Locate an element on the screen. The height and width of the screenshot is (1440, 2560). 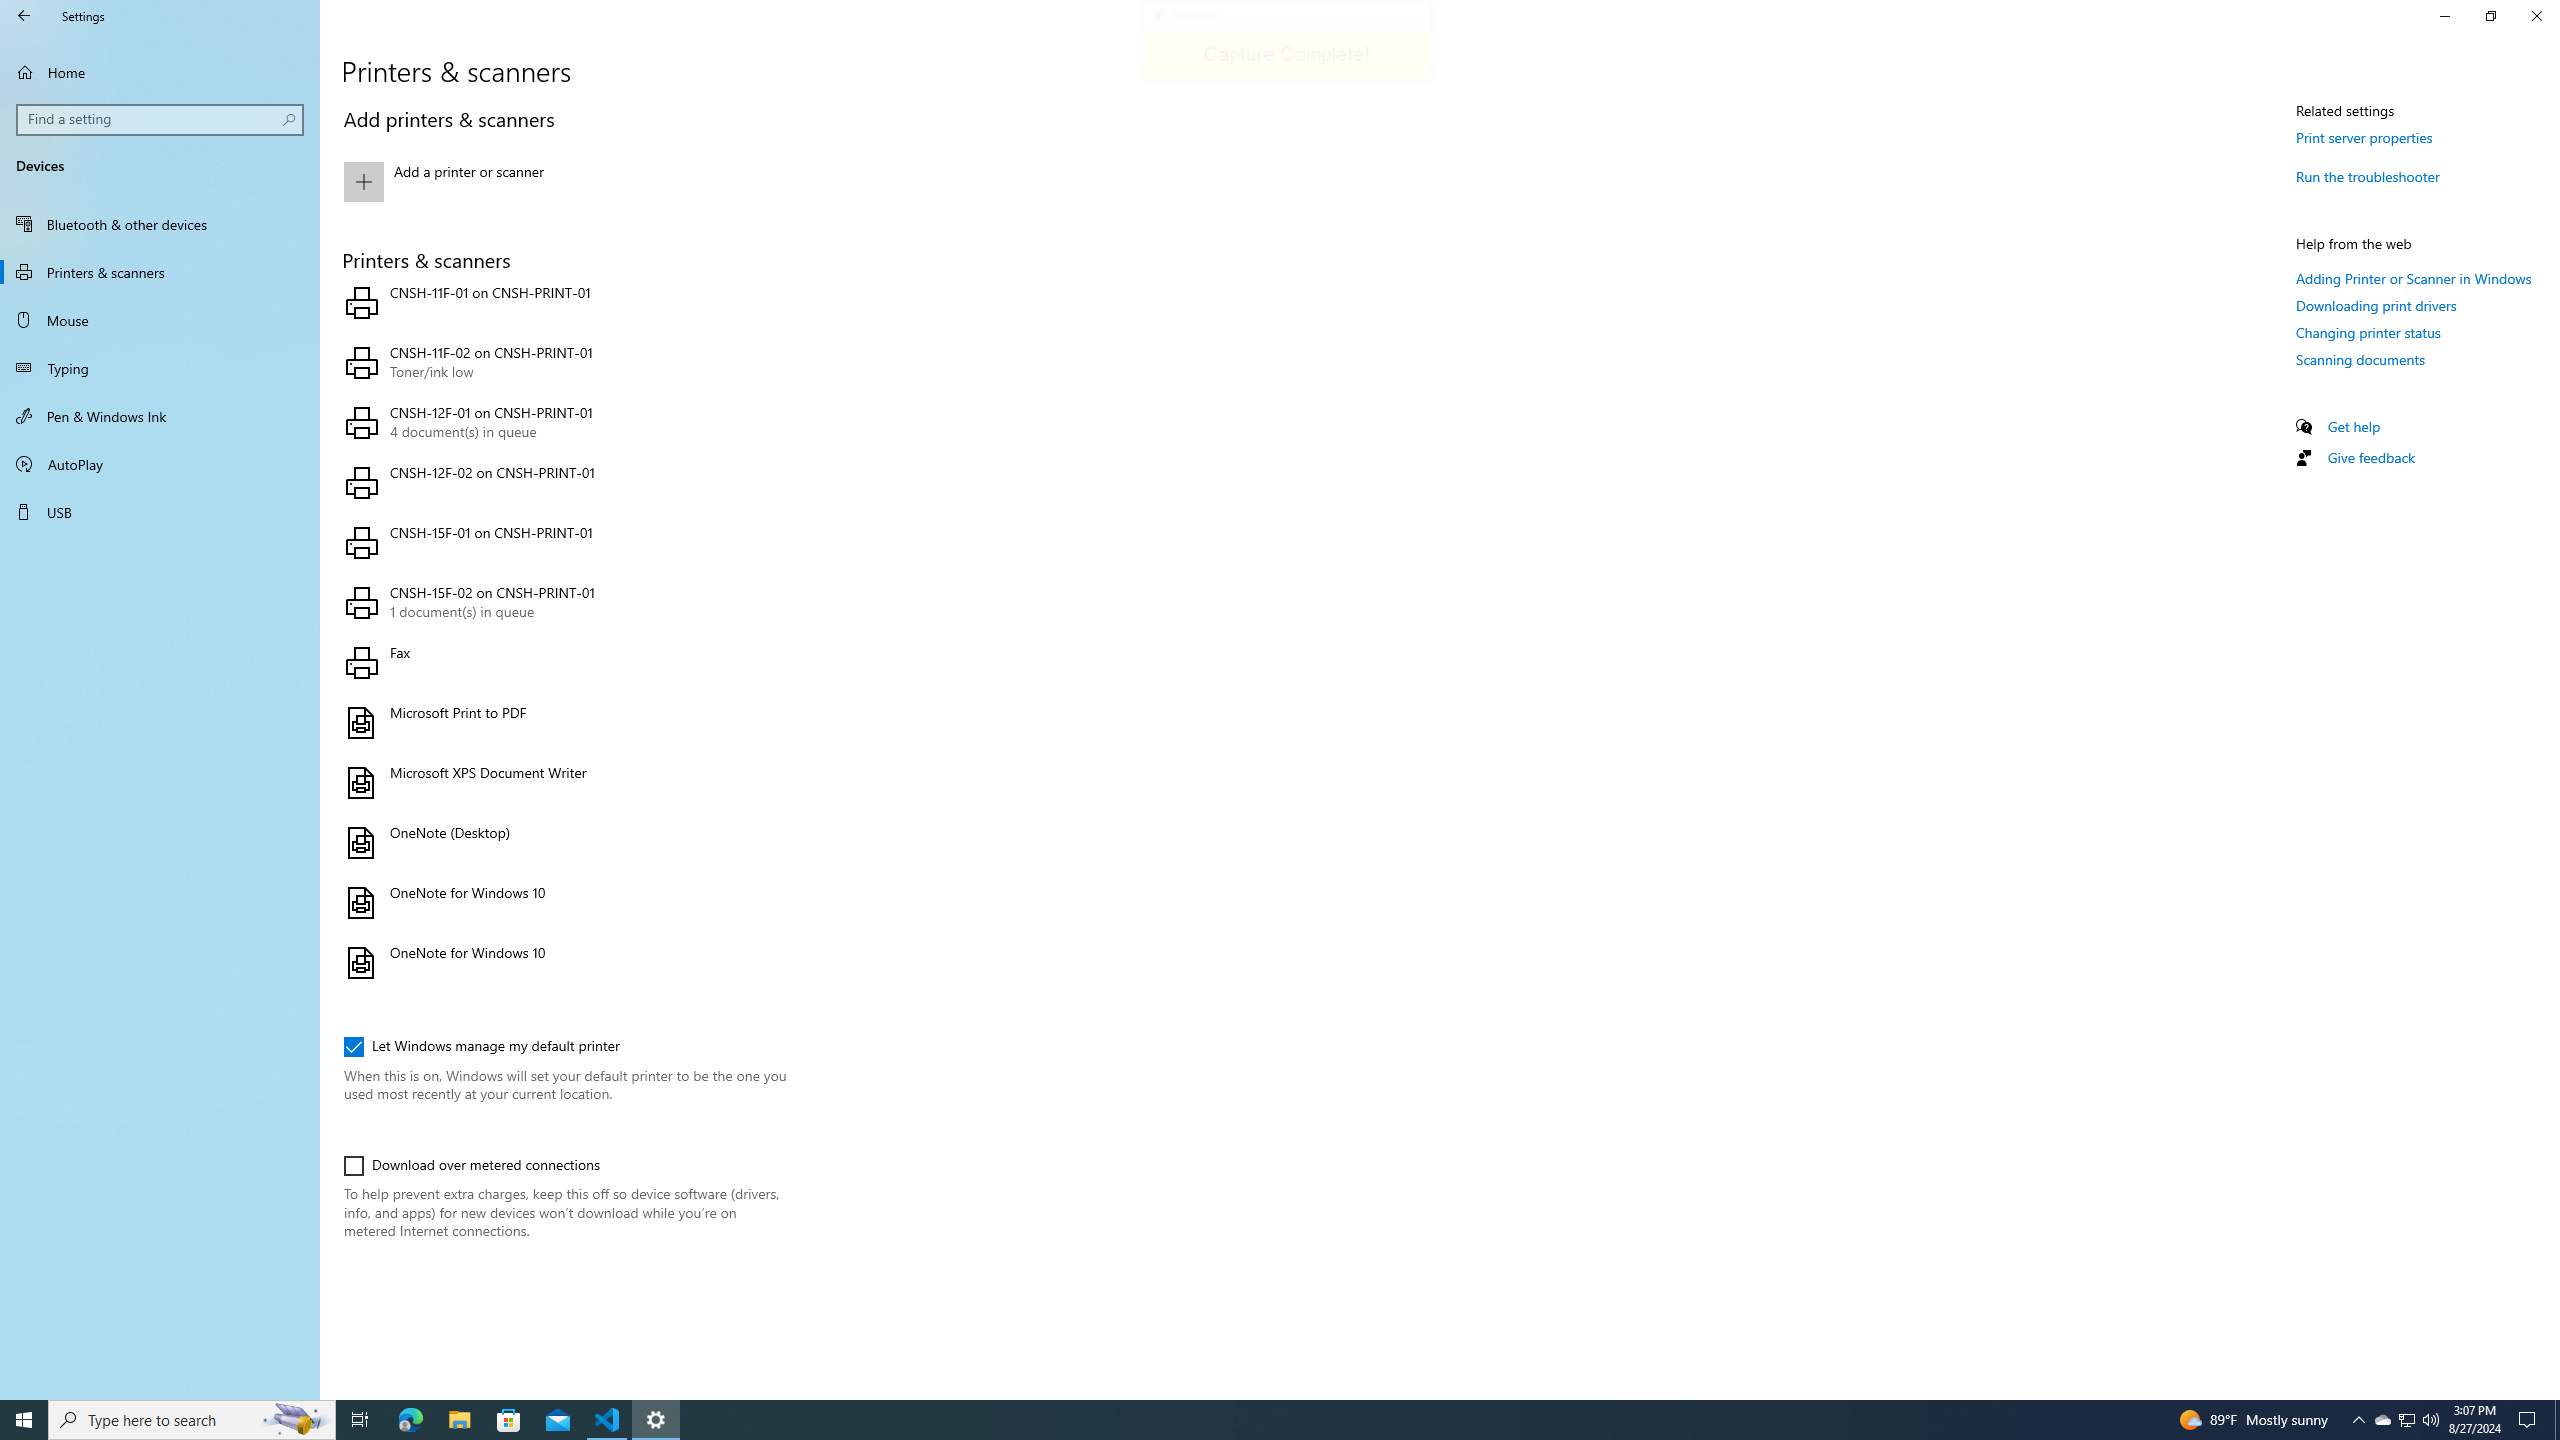
Microsoft Print to PDF is located at coordinates (562, 722).